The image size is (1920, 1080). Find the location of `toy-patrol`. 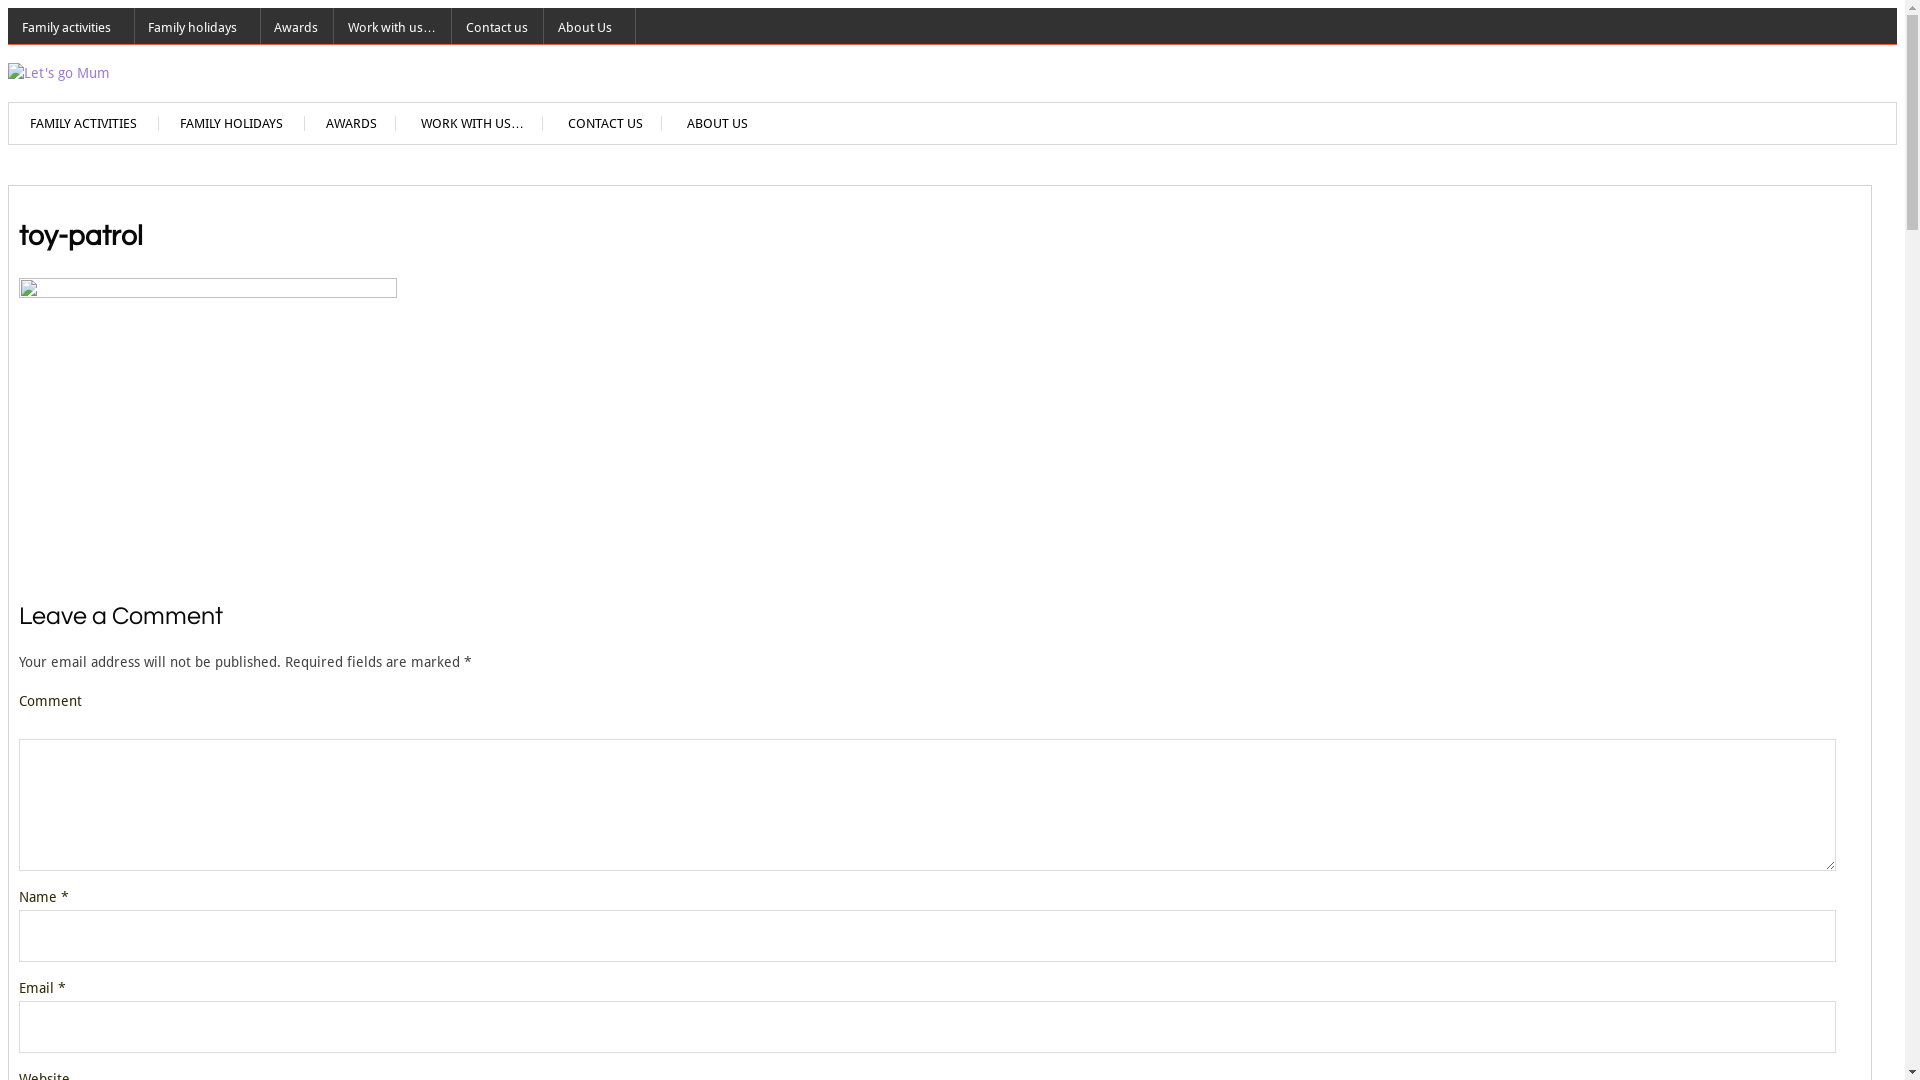

toy-patrol is located at coordinates (208, 293).